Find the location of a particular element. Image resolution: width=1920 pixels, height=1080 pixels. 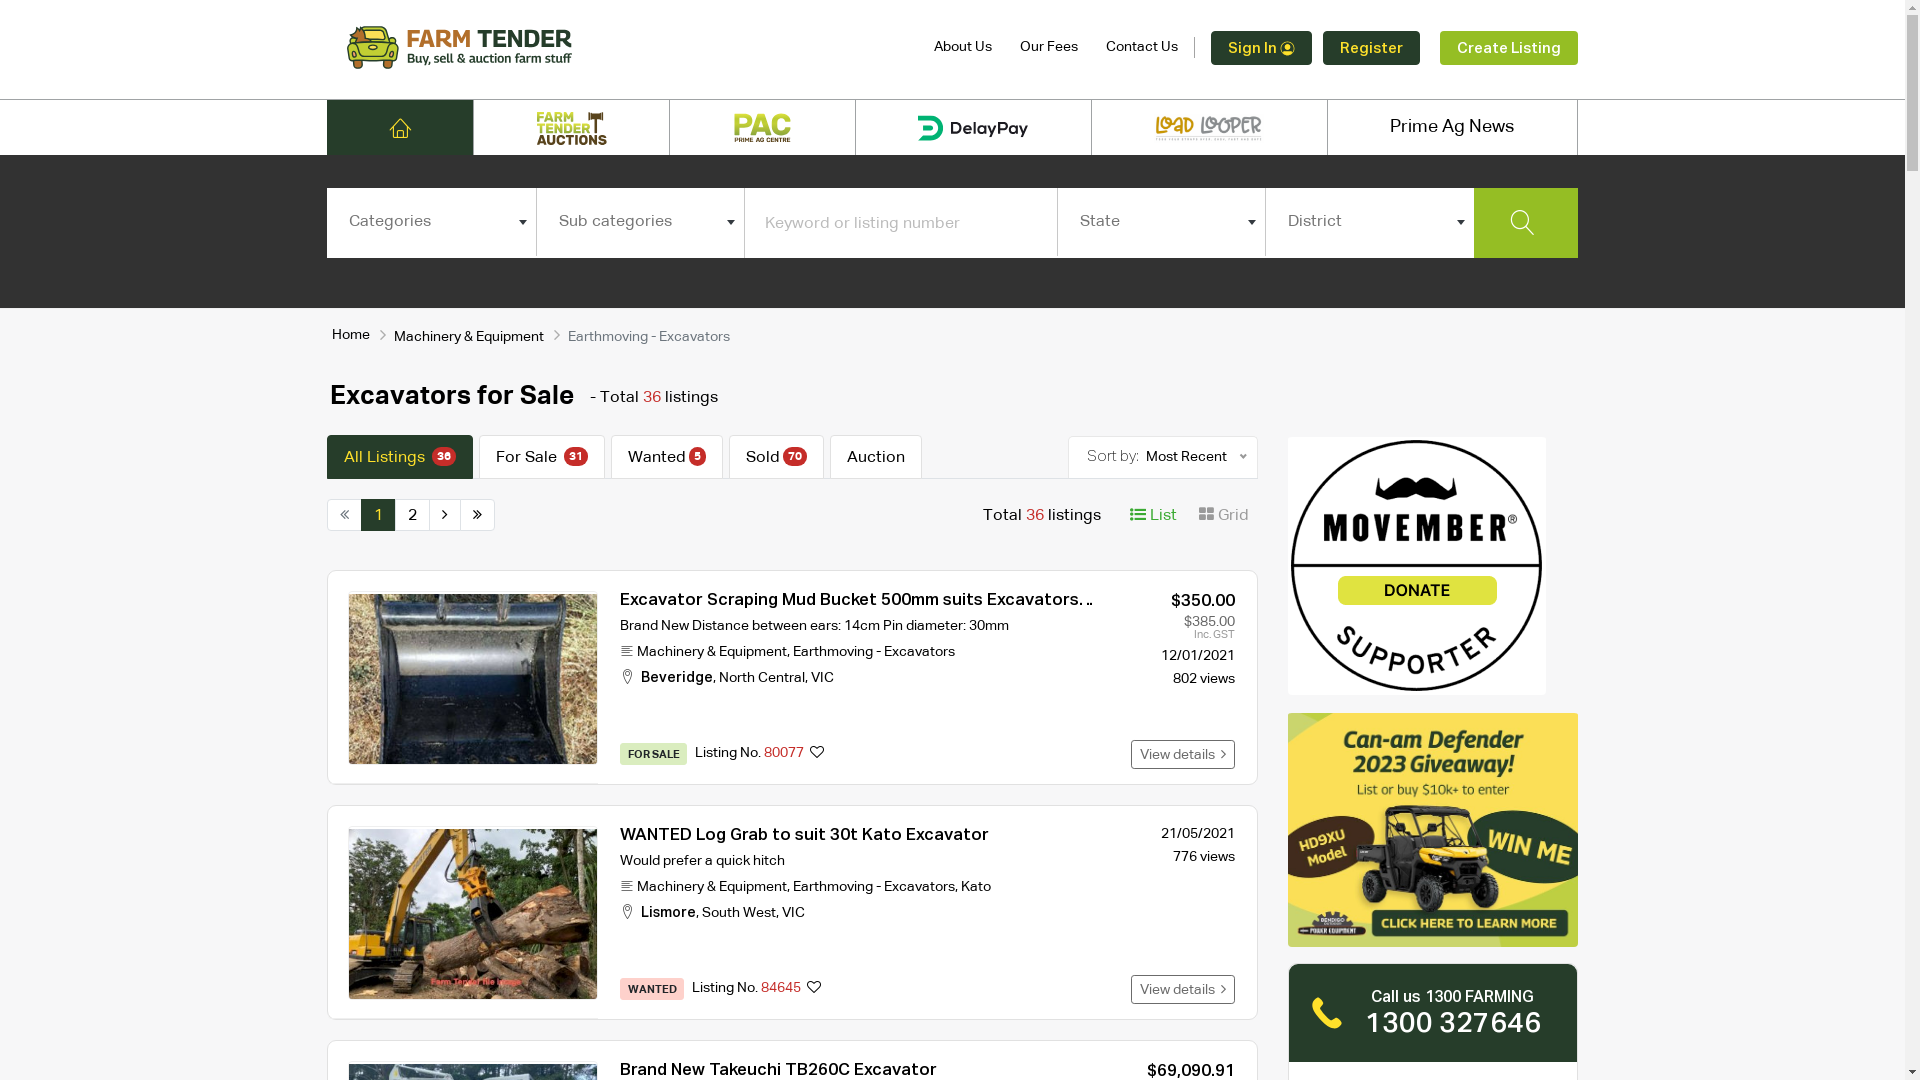

2 is located at coordinates (412, 515).